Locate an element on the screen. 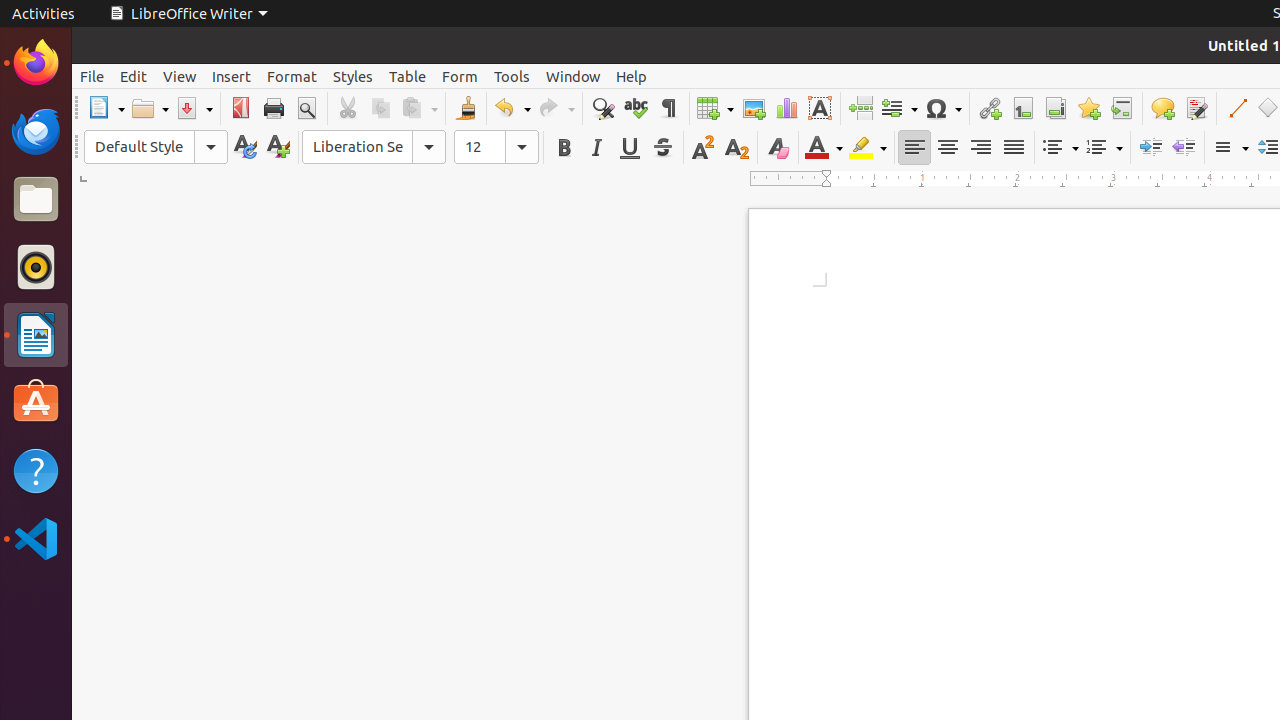 This screenshot has height=720, width=1280. Save is located at coordinates (194, 108).